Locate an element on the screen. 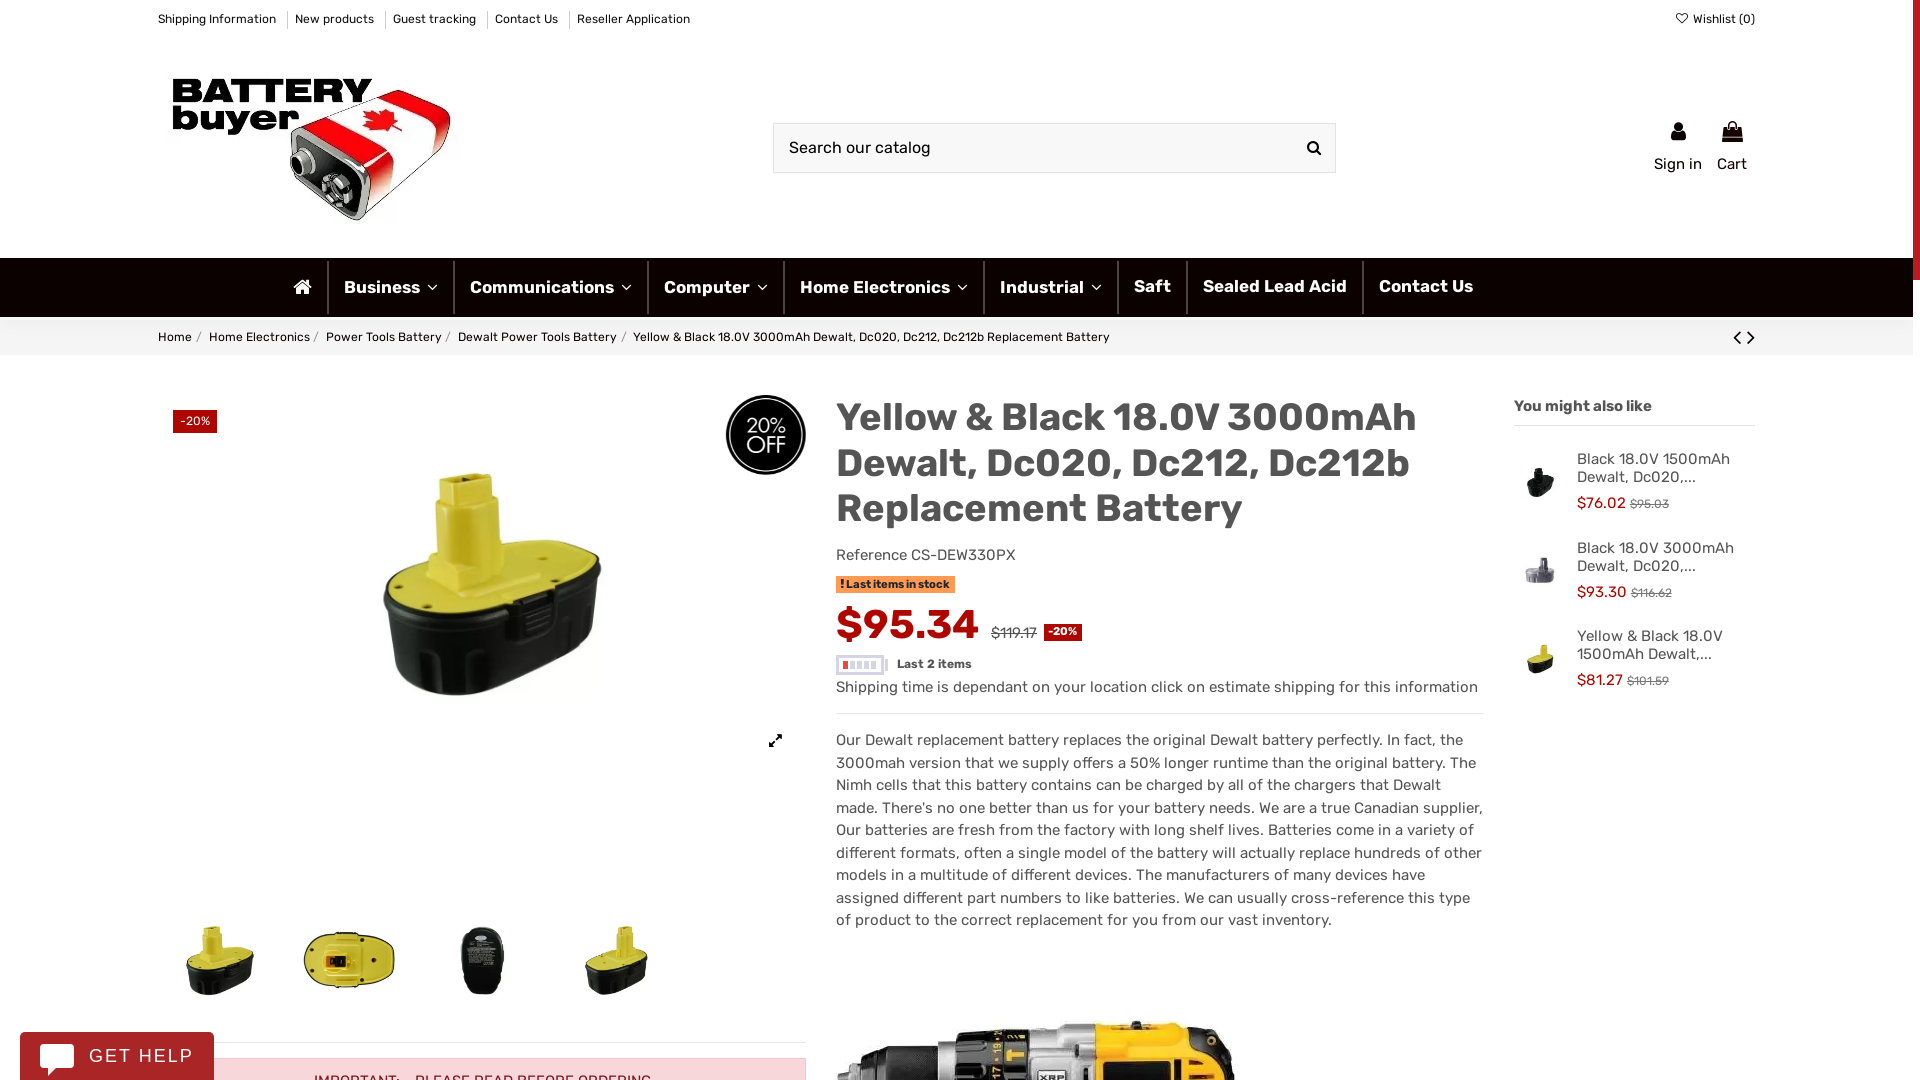 The height and width of the screenshot is (1080, 1920). Cart is located at coordinates (1732, 148).